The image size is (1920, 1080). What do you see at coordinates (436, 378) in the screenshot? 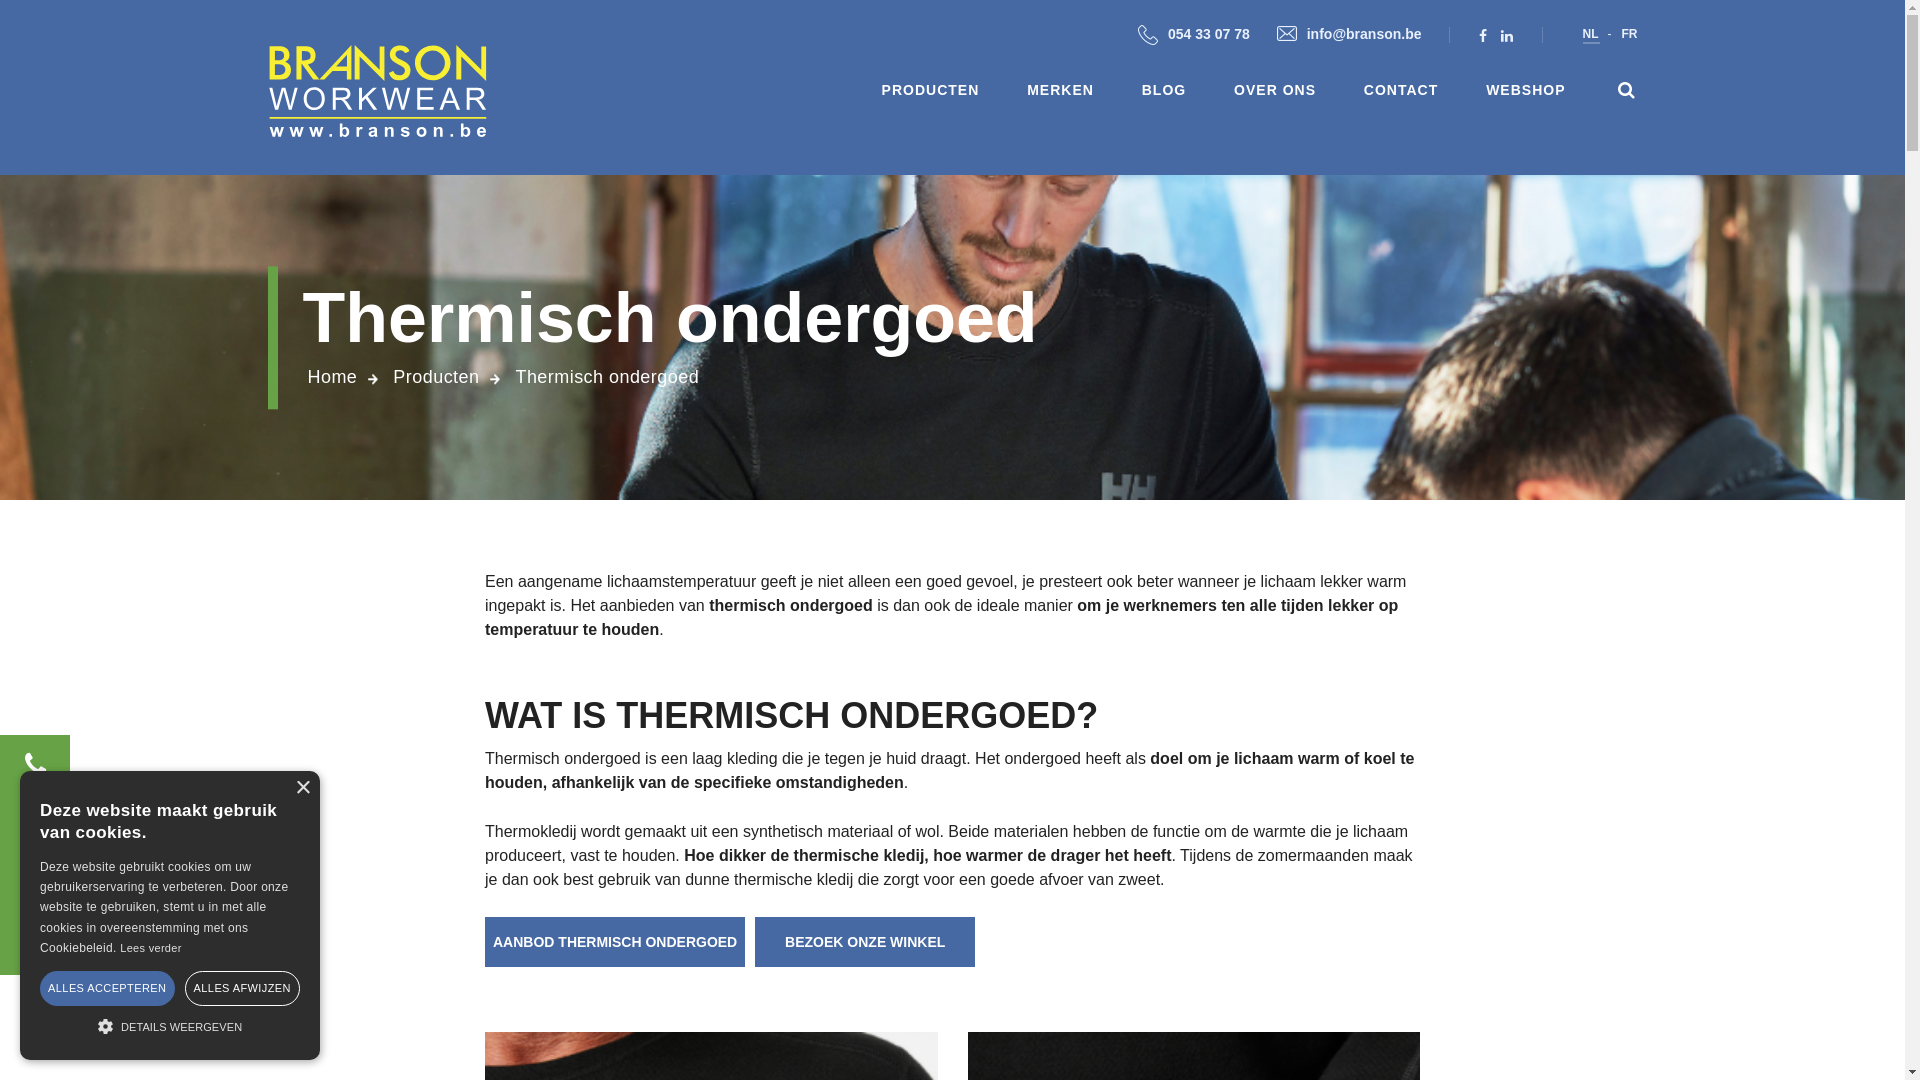
I see `Producten` at bounding box center [436, 378].